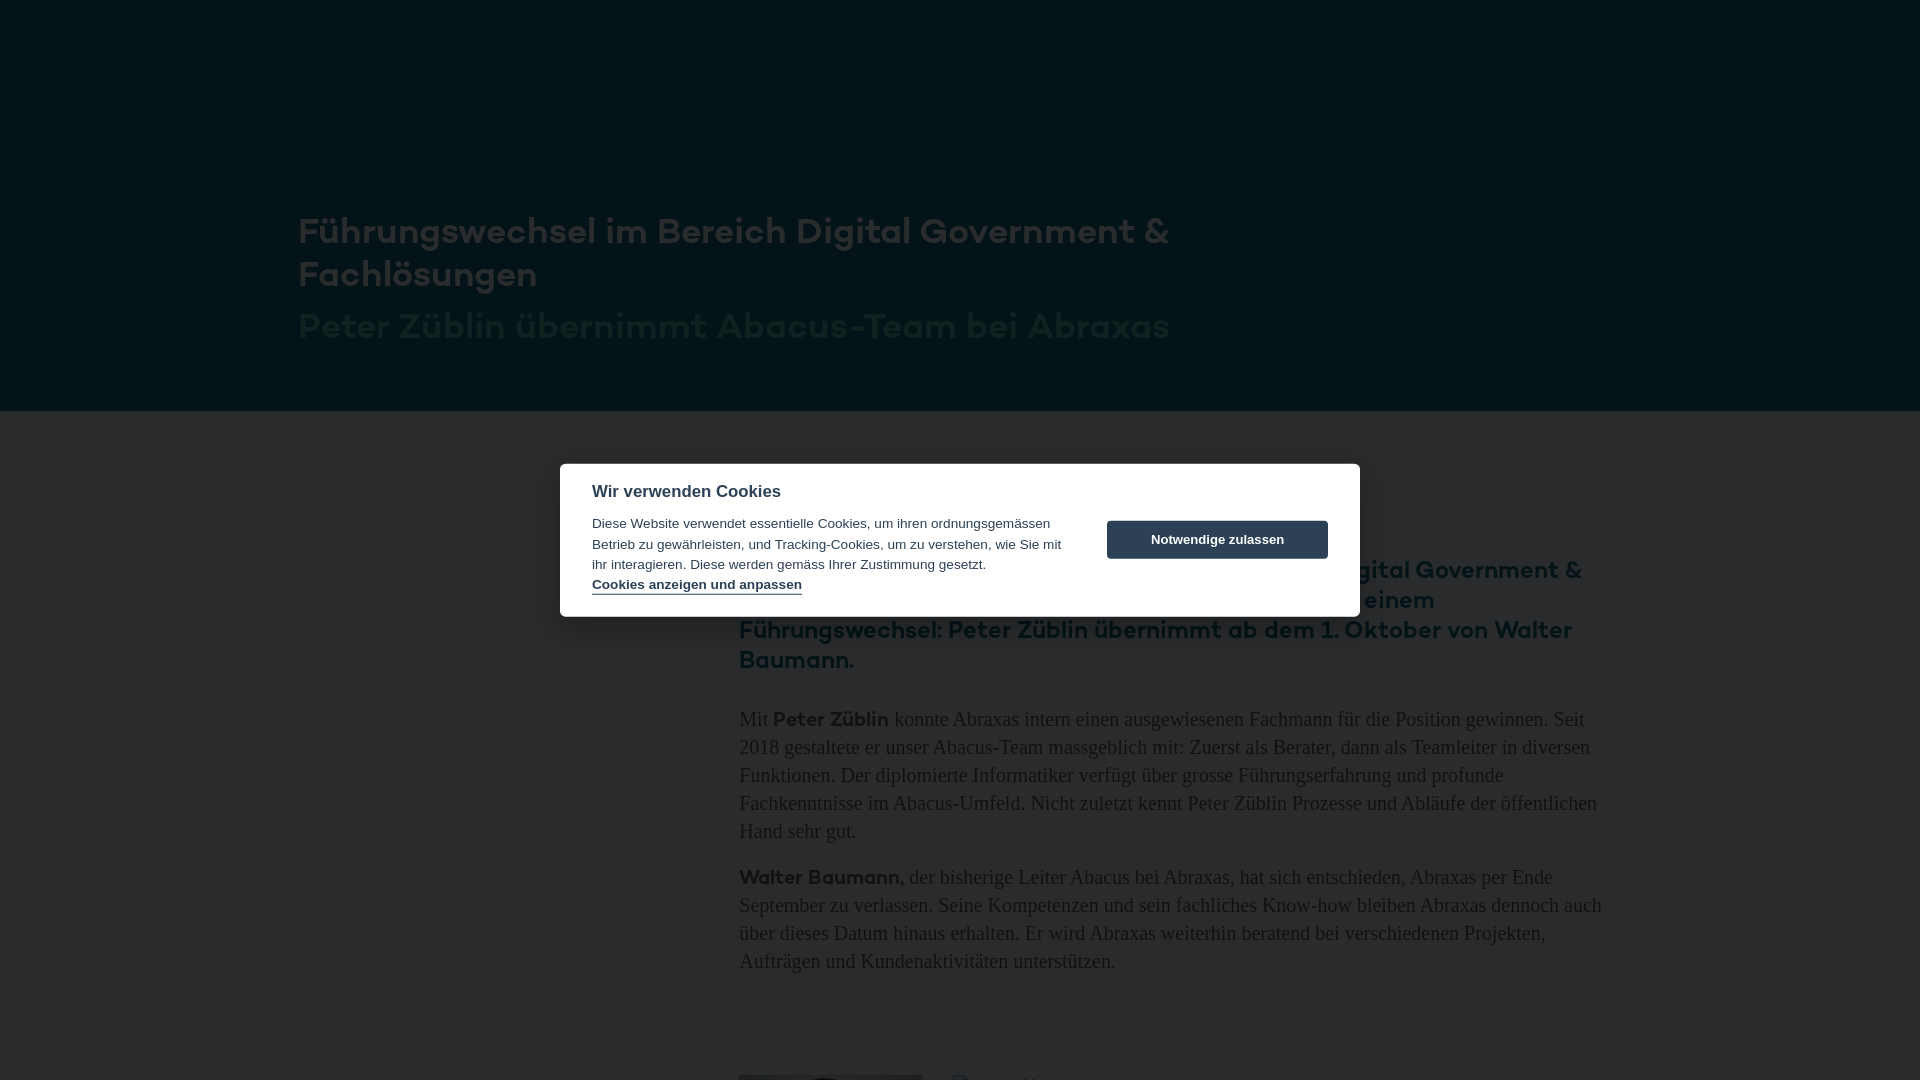 The image size is (1920, 1080). What do you see at coordinates (1218, 540) in the screenshot?
I see `Notwendige zulassen` at bounding box center [1218, 540].